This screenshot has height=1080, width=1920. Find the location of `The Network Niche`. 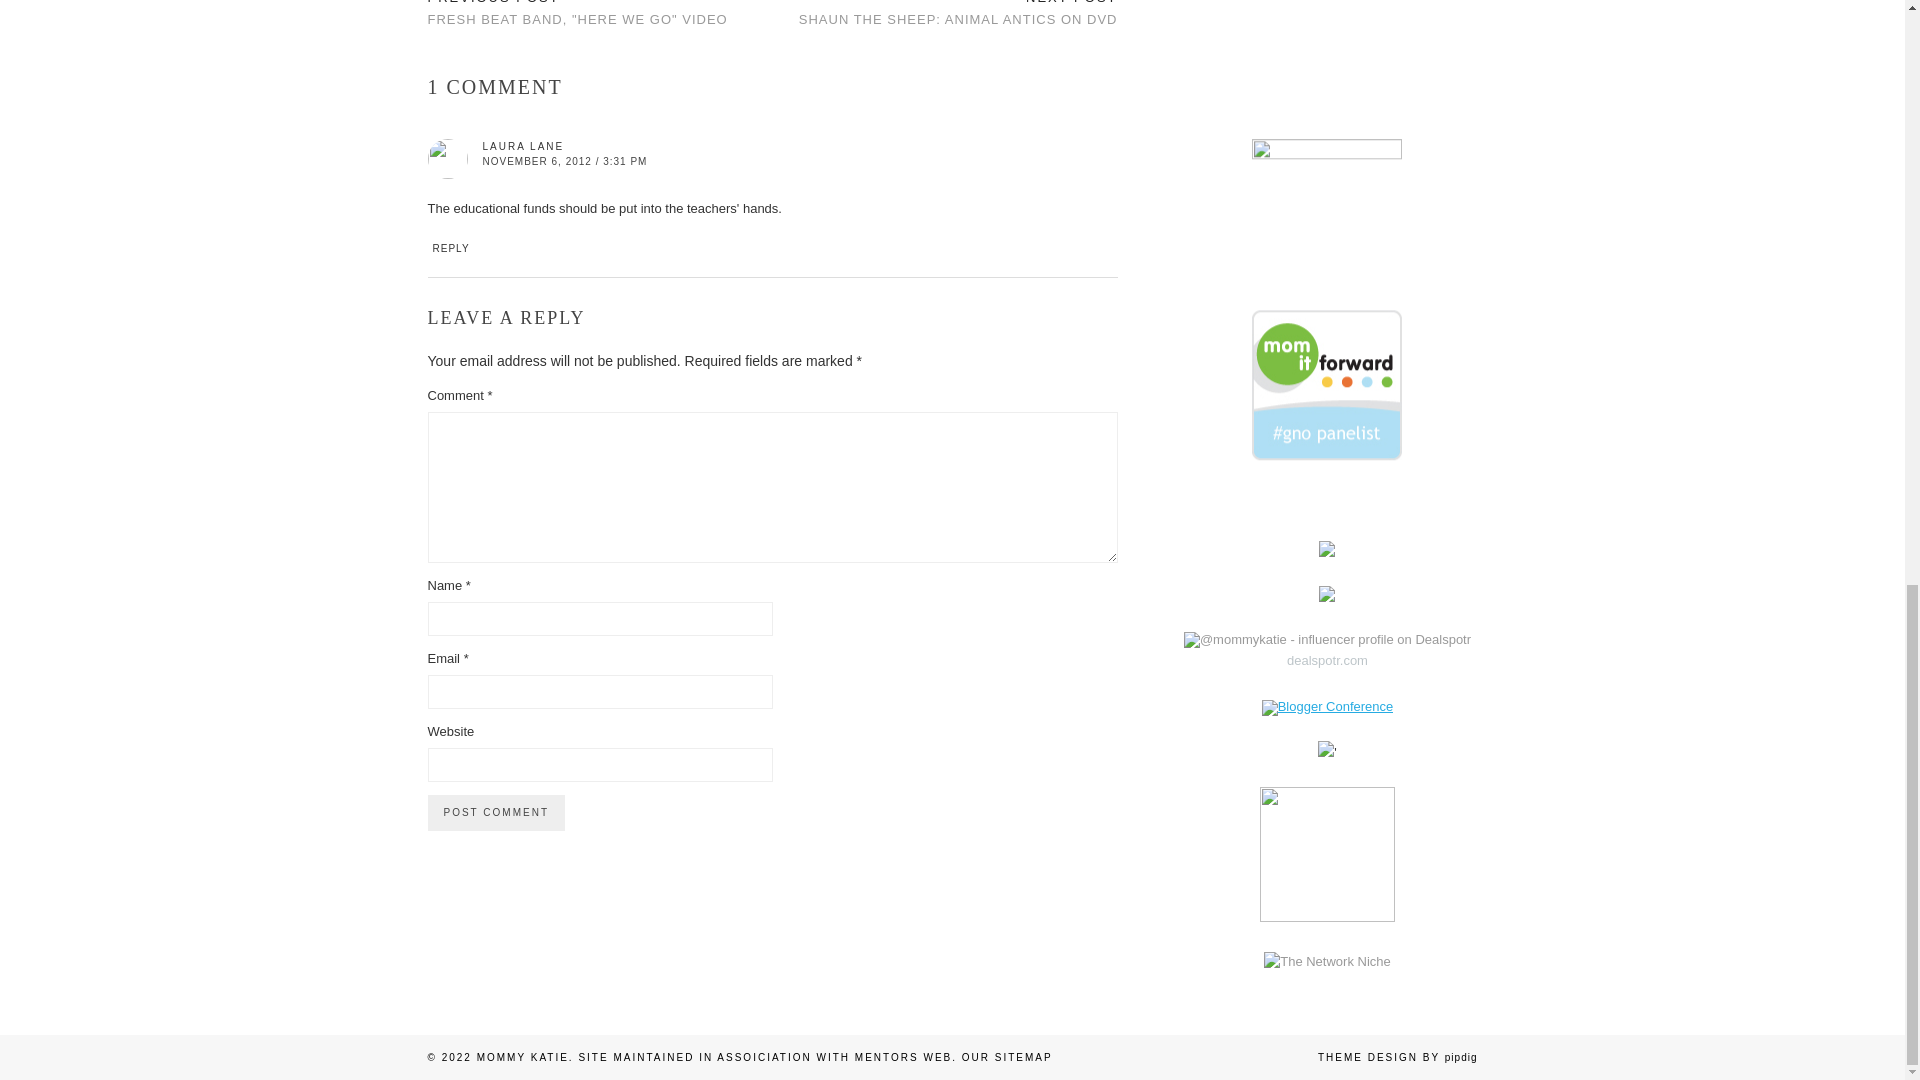

The Network Niche is located at coordinates (958, 22).